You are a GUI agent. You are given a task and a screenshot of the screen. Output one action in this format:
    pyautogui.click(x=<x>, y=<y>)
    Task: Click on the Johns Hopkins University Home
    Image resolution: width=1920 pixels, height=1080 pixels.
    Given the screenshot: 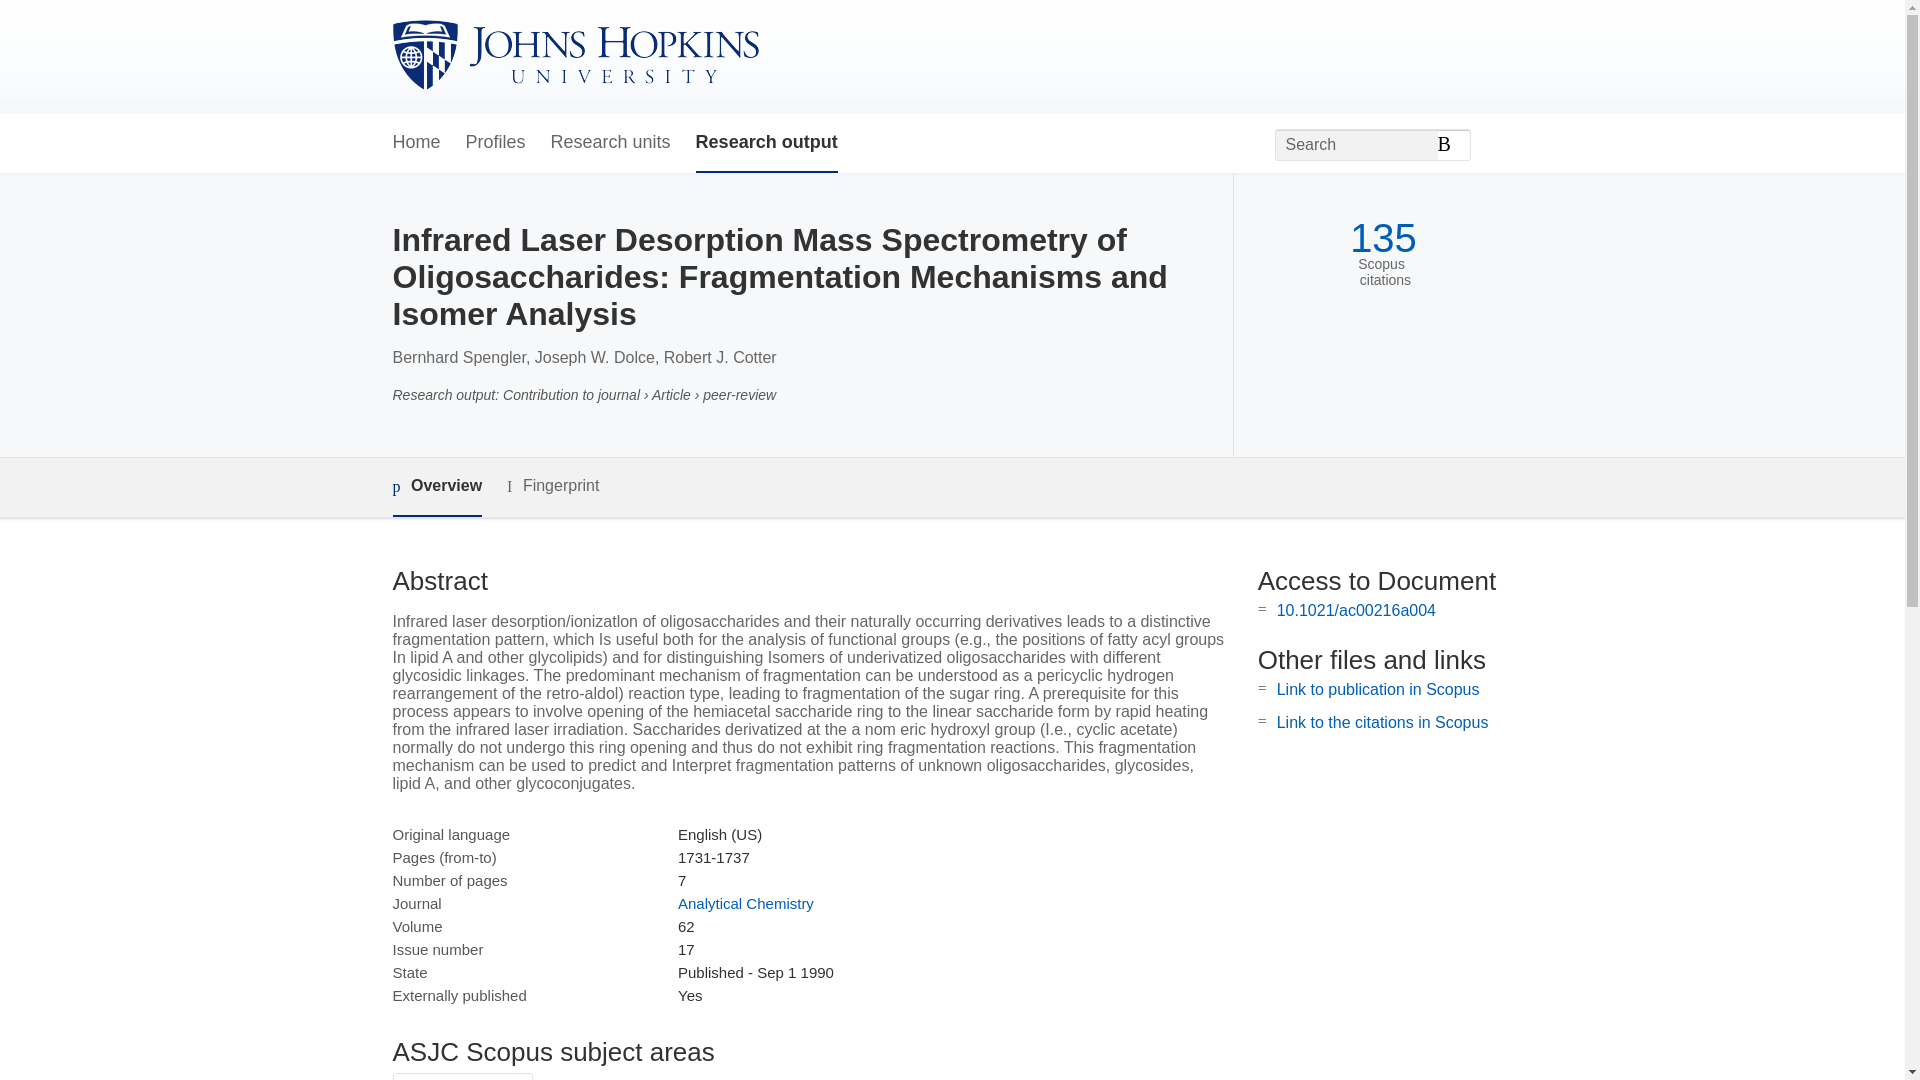 What is the action you would take?
    pyautogui.click(x=574, y=56)
    